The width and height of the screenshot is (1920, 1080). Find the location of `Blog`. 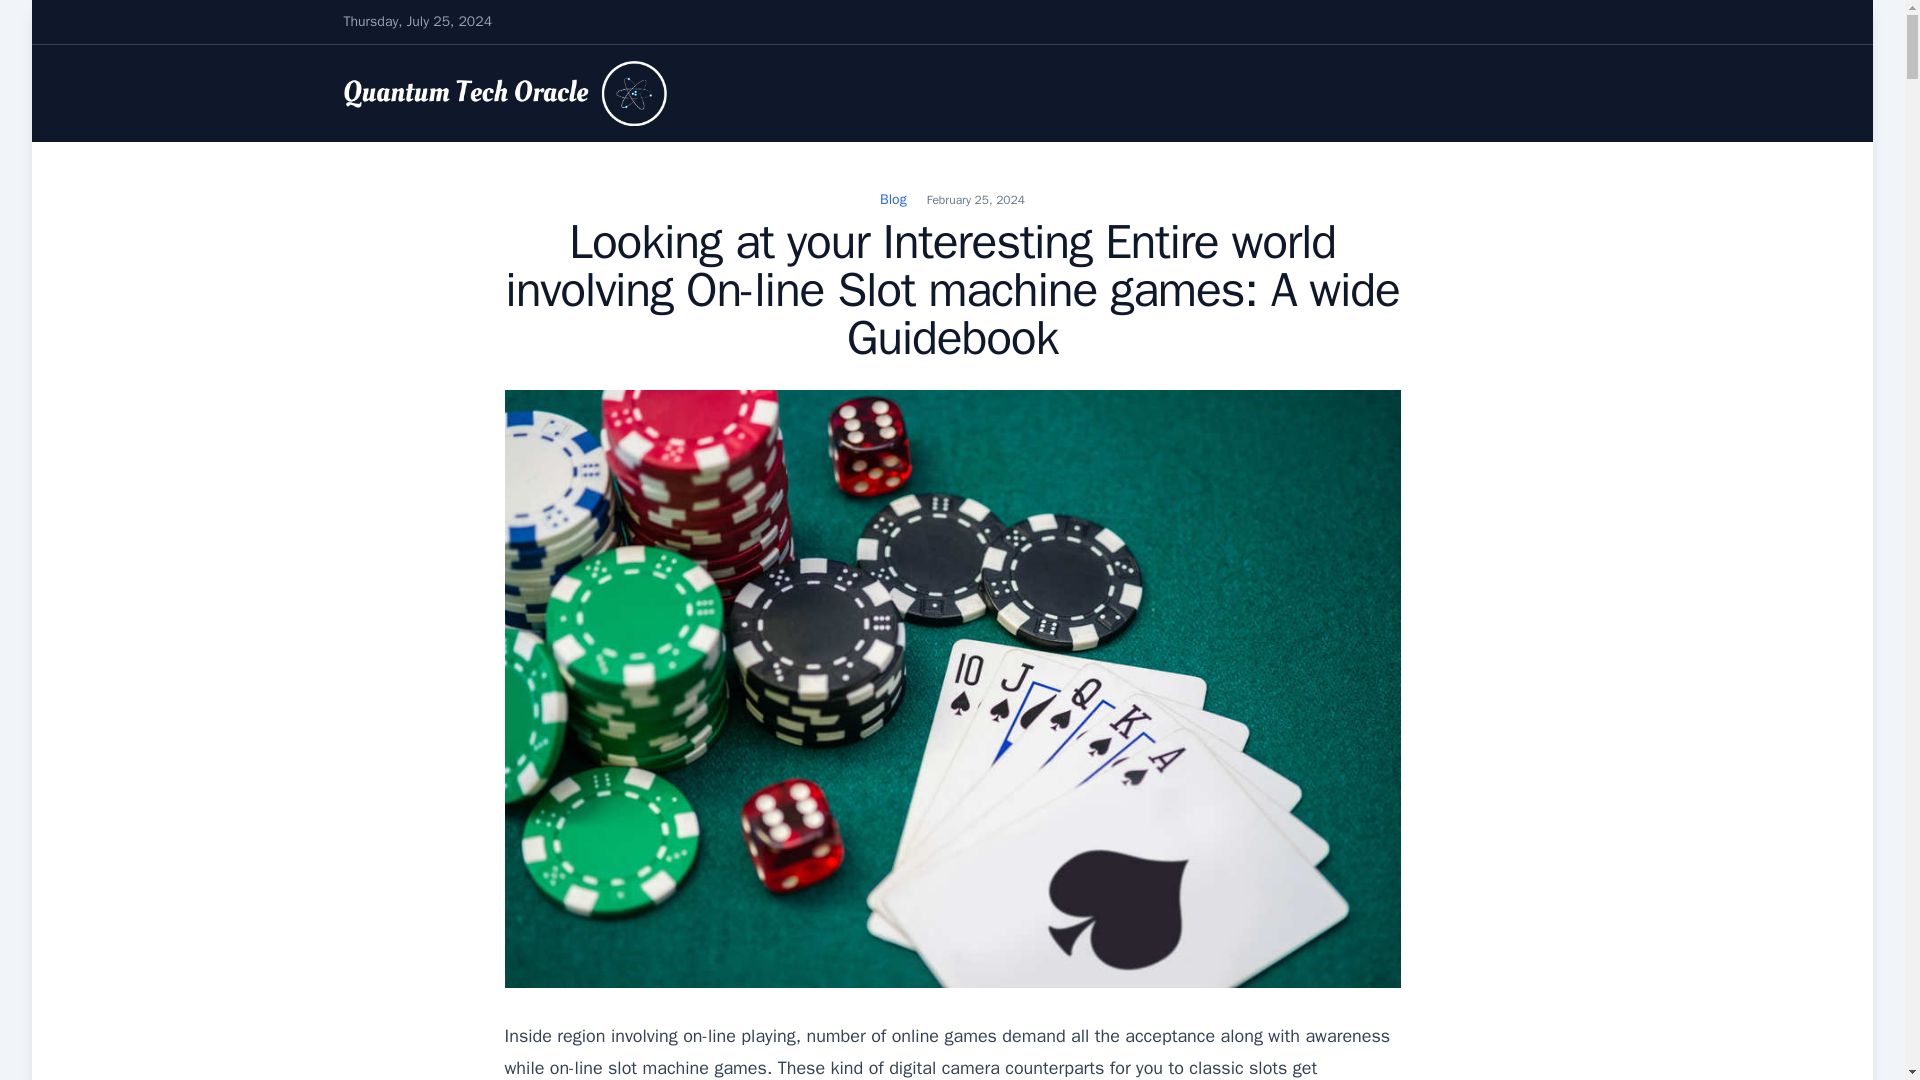

Blog is located at coordinates (892, 200).